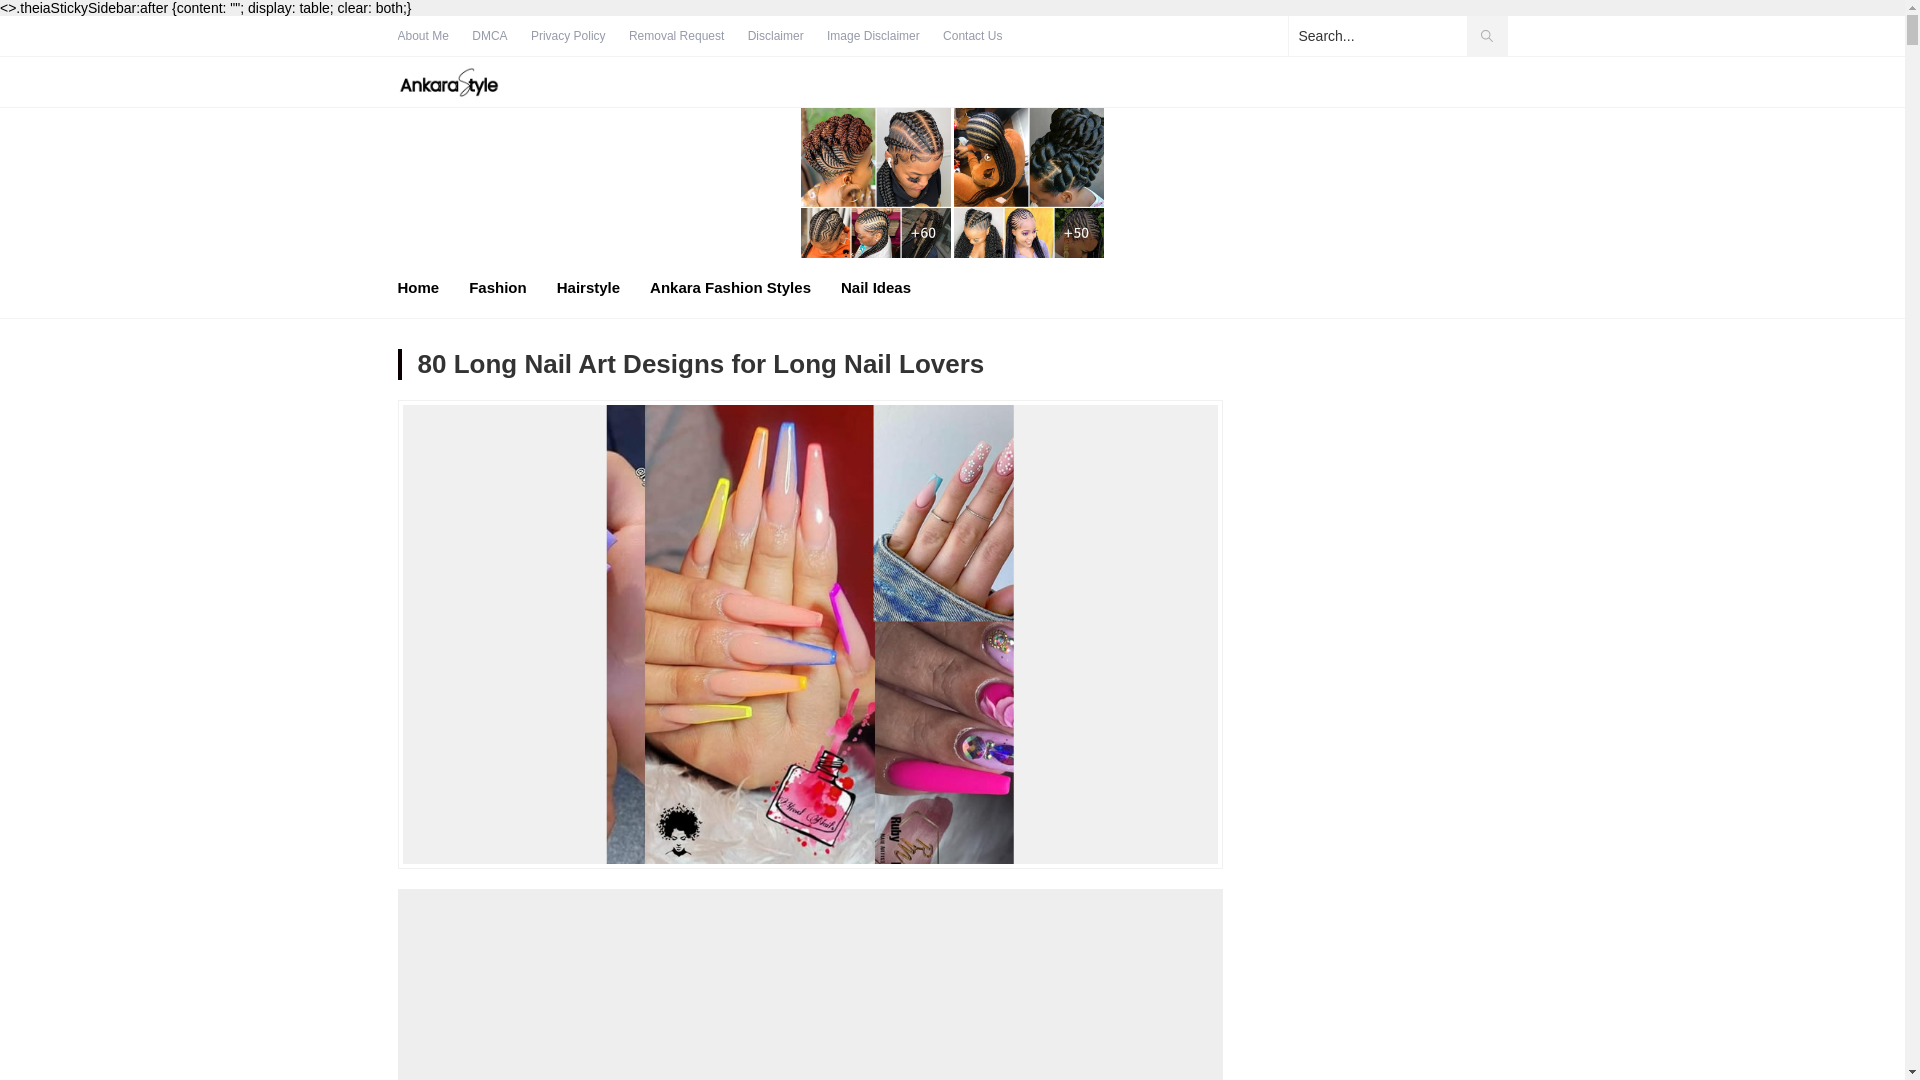 This screenshot has height=1080, width=1920. What do you see at coordinates (776, 36) in the screenshot?
I see `Disclaimer` at bounding box center [776, 36].